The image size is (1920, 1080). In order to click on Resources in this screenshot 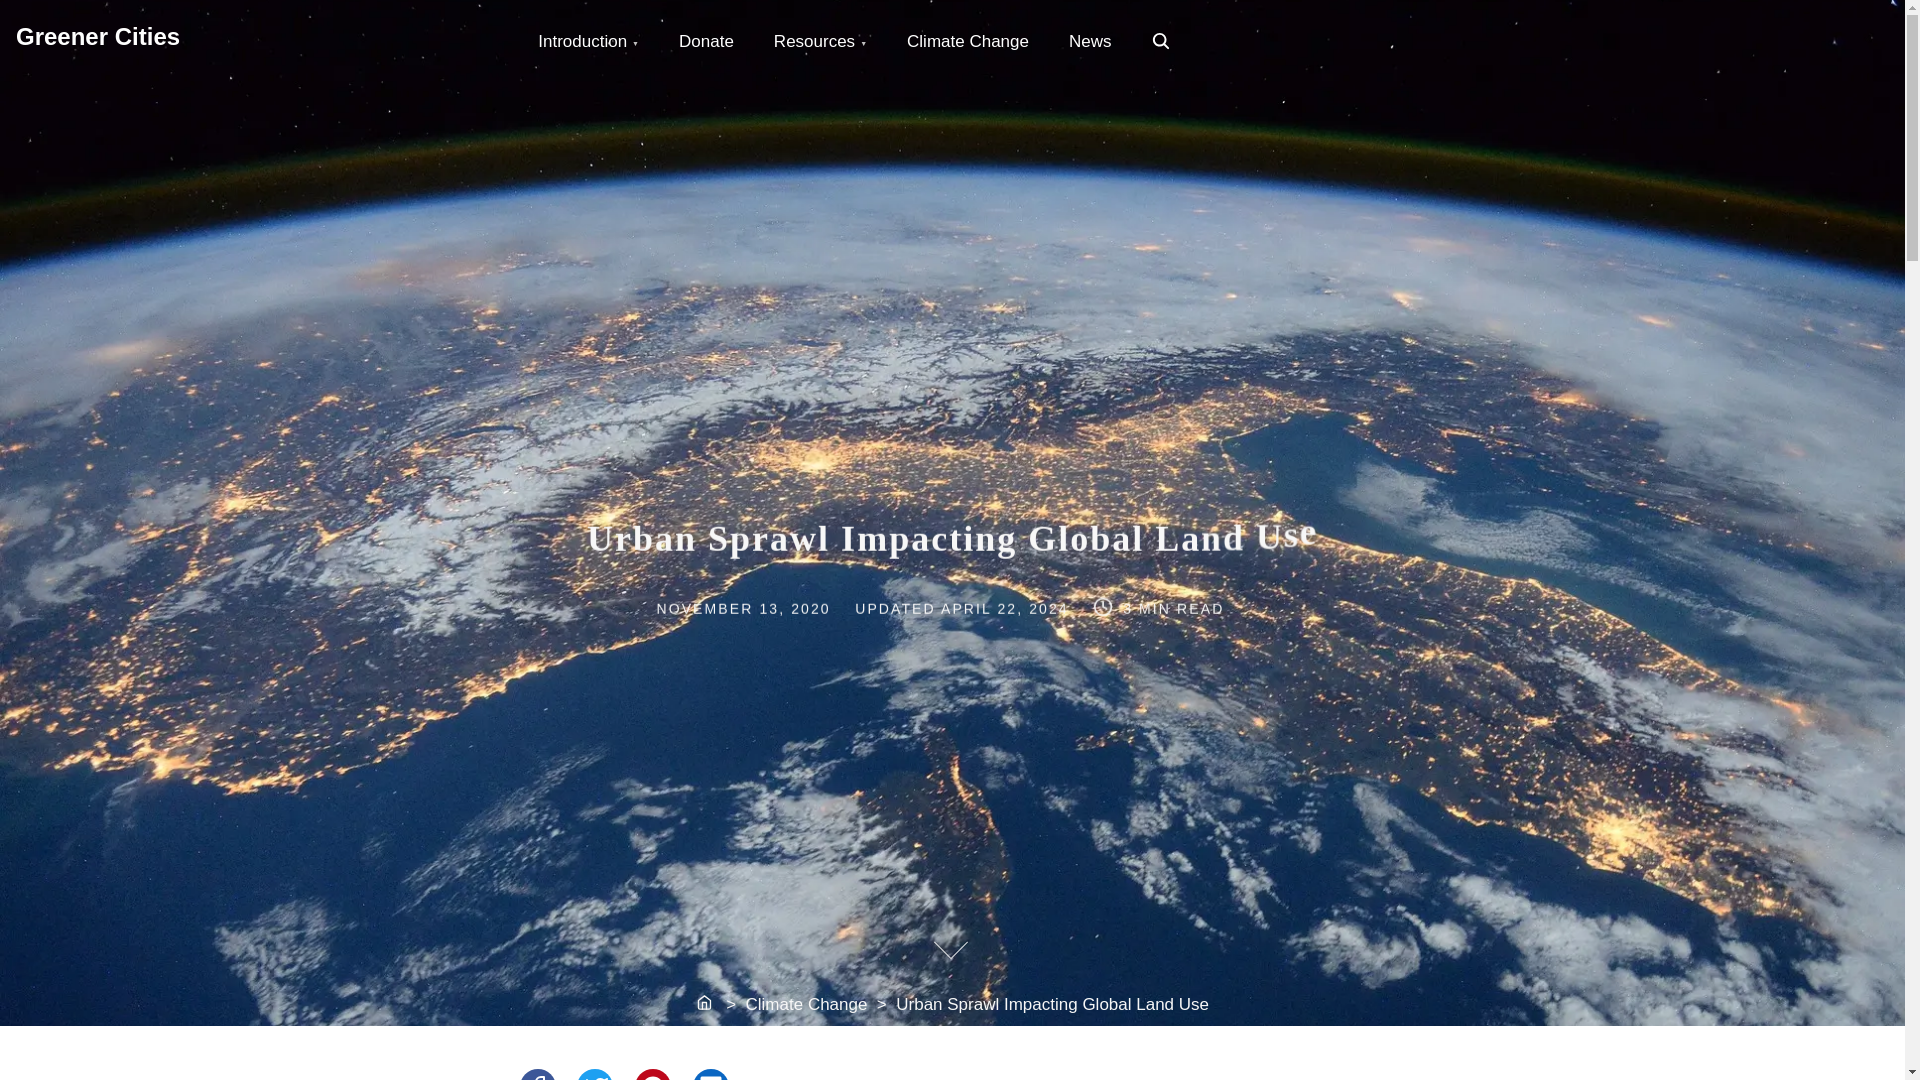, I will do `click(820, 42)`.